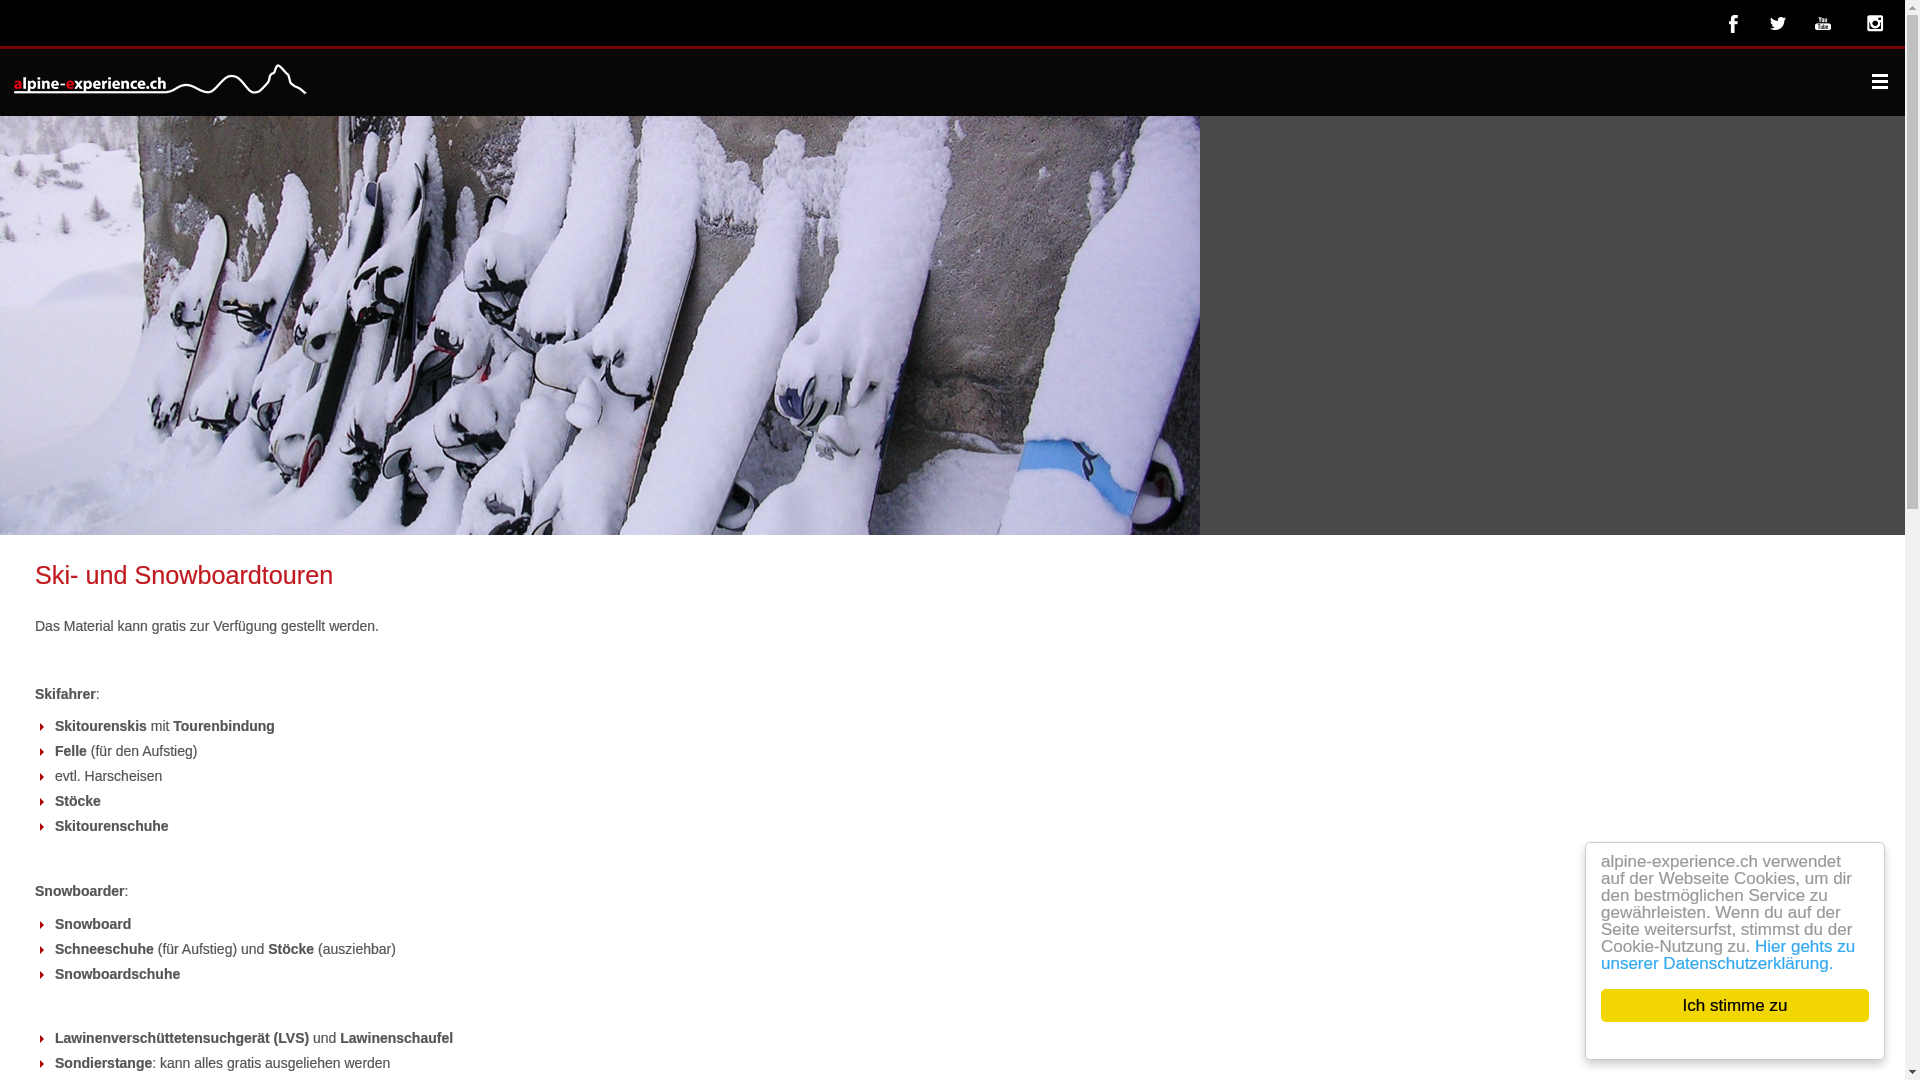 The height and width of the screenshot is (1080, 1920). Describe the element at coordinates (1780, 23) in the screenshot. I see `Twitter` at that location.